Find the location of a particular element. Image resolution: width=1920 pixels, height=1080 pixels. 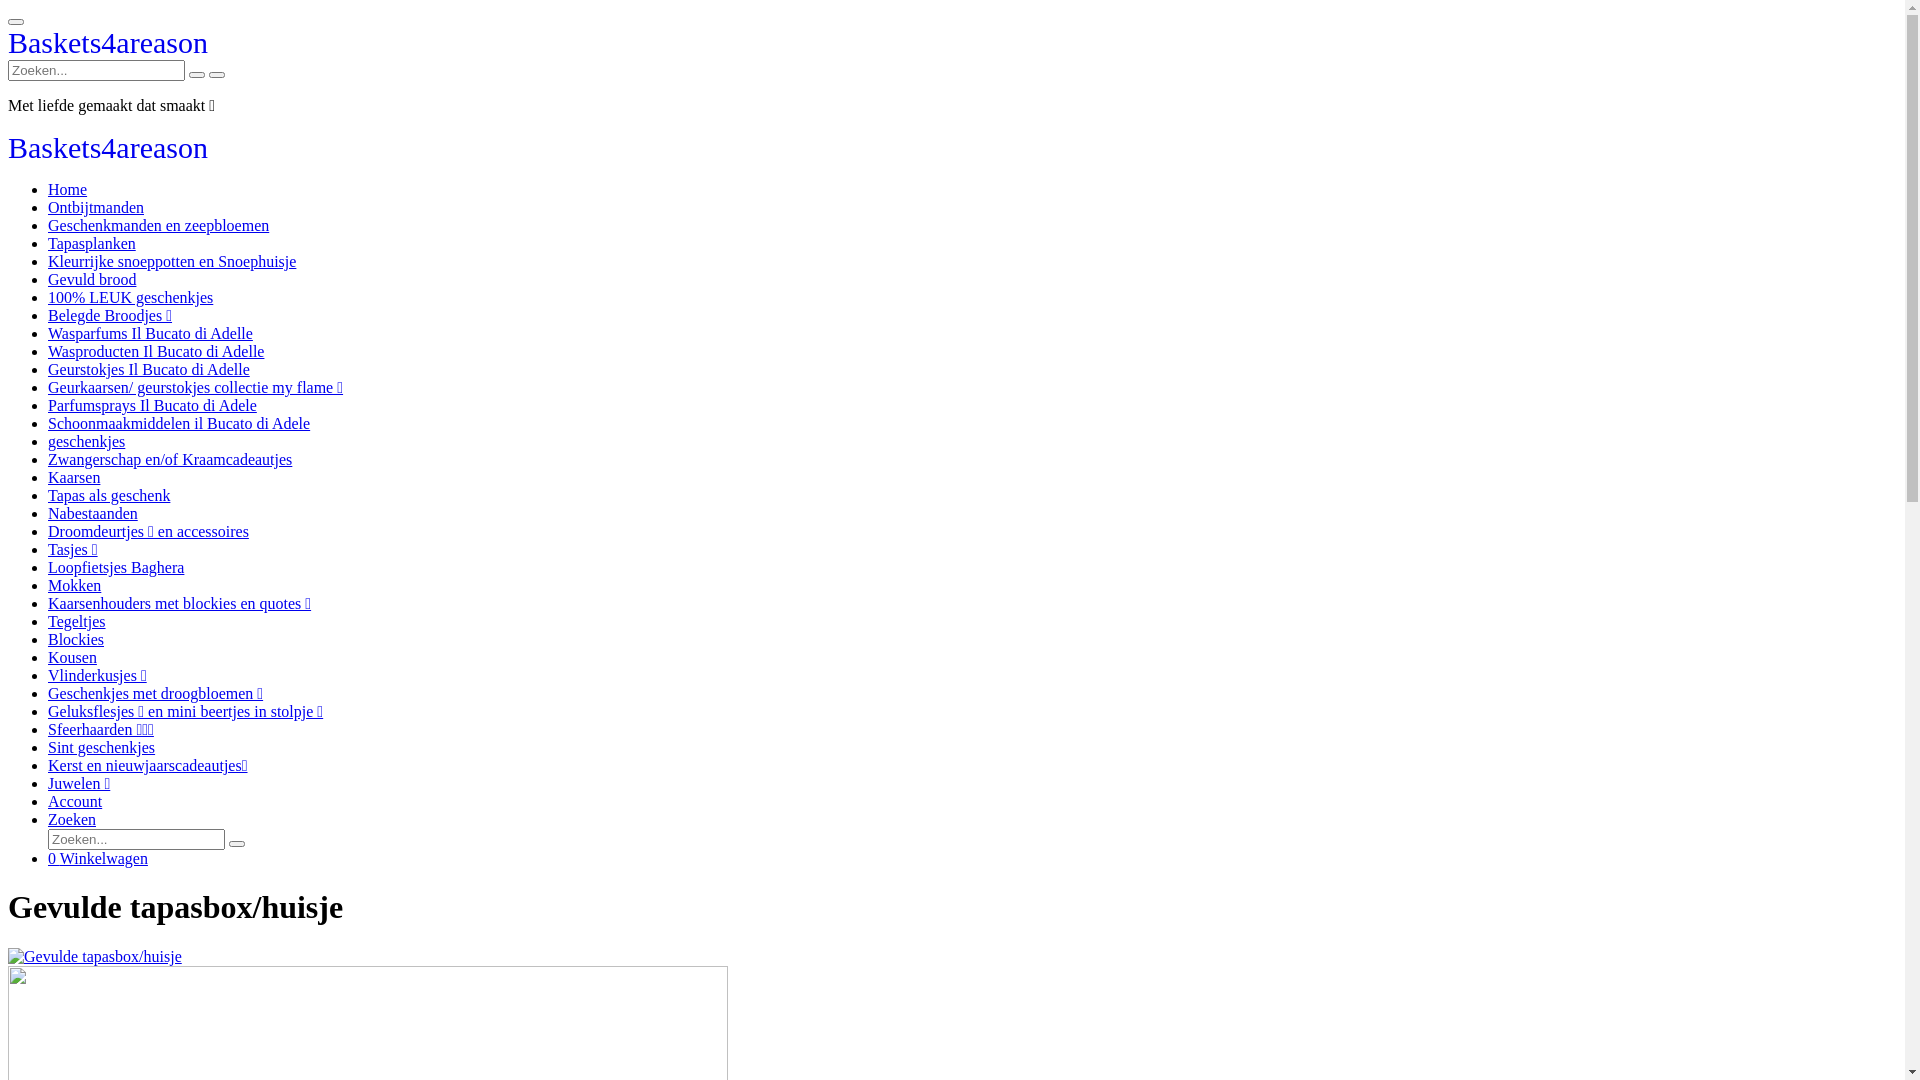

geschenkjes is located at coordinates (86, 442).